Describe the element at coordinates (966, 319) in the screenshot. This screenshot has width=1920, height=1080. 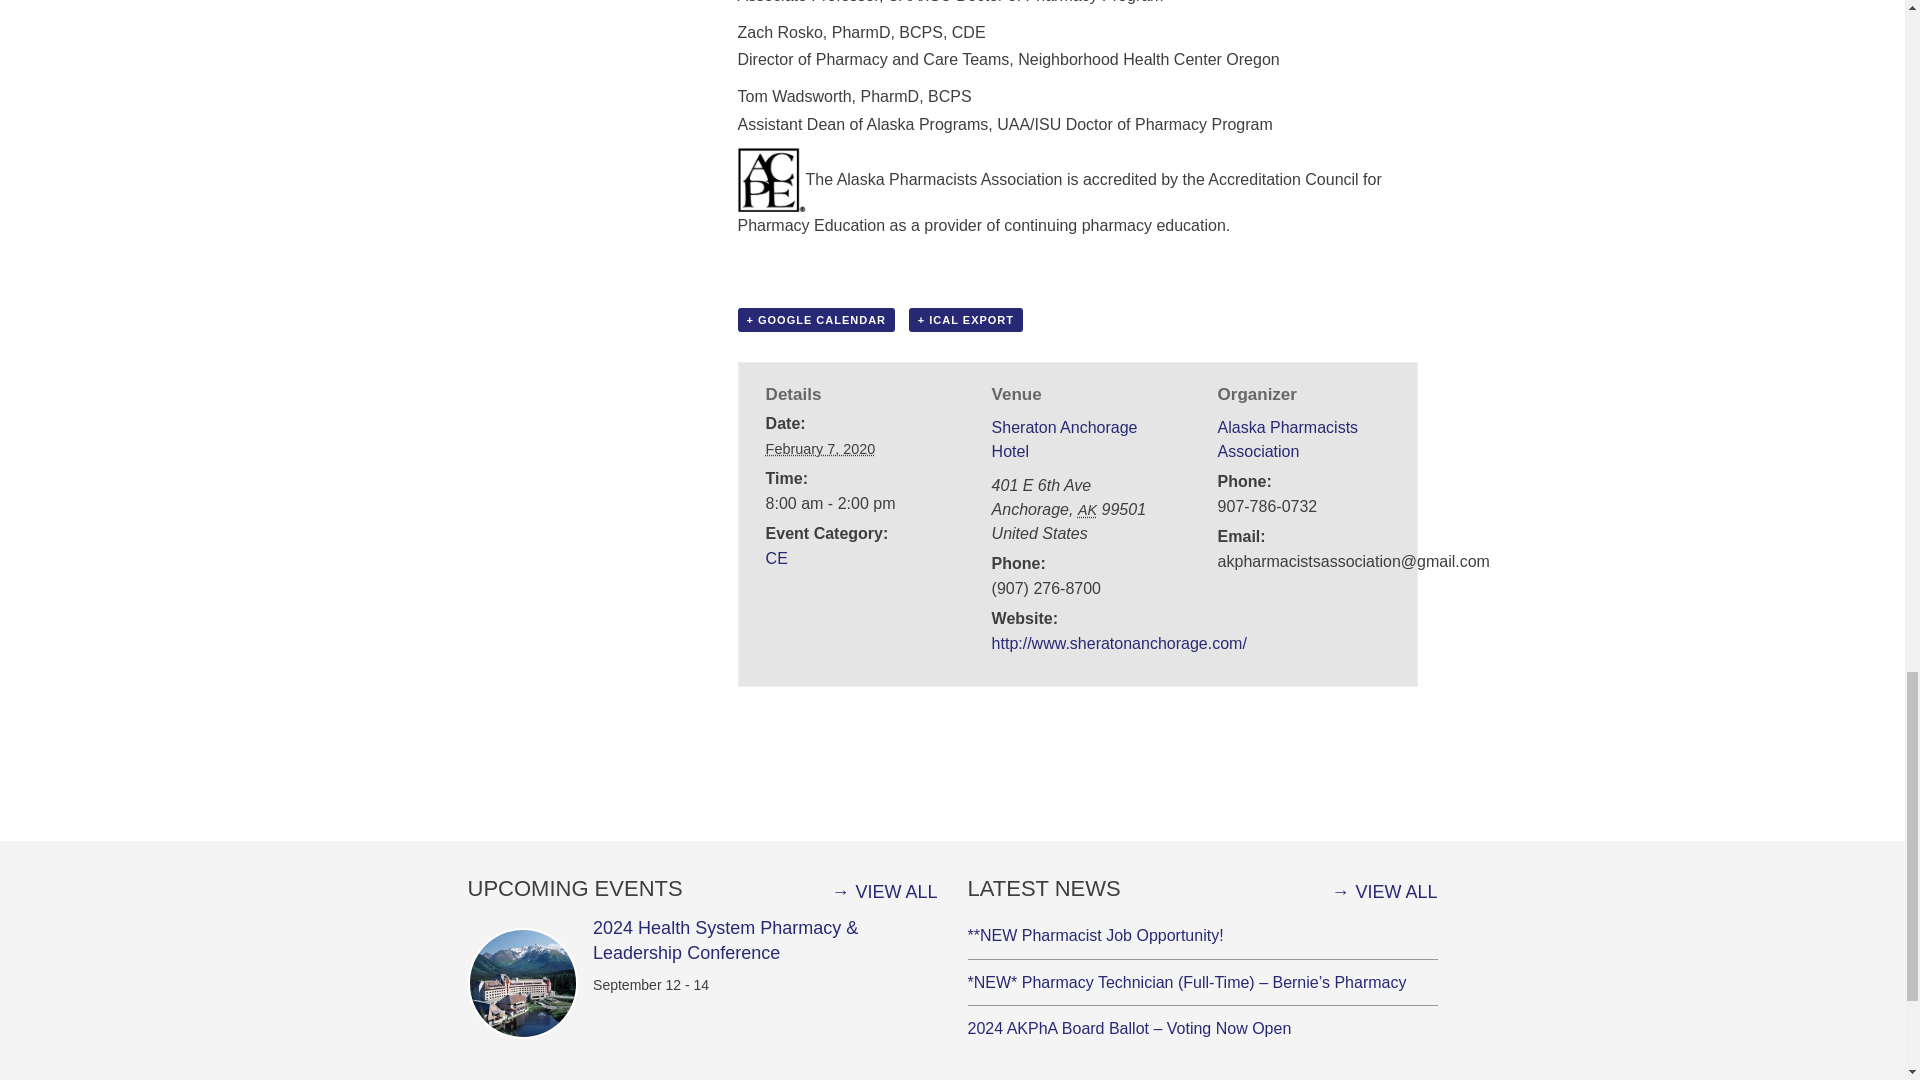
I see `Download .ics file` at that location.